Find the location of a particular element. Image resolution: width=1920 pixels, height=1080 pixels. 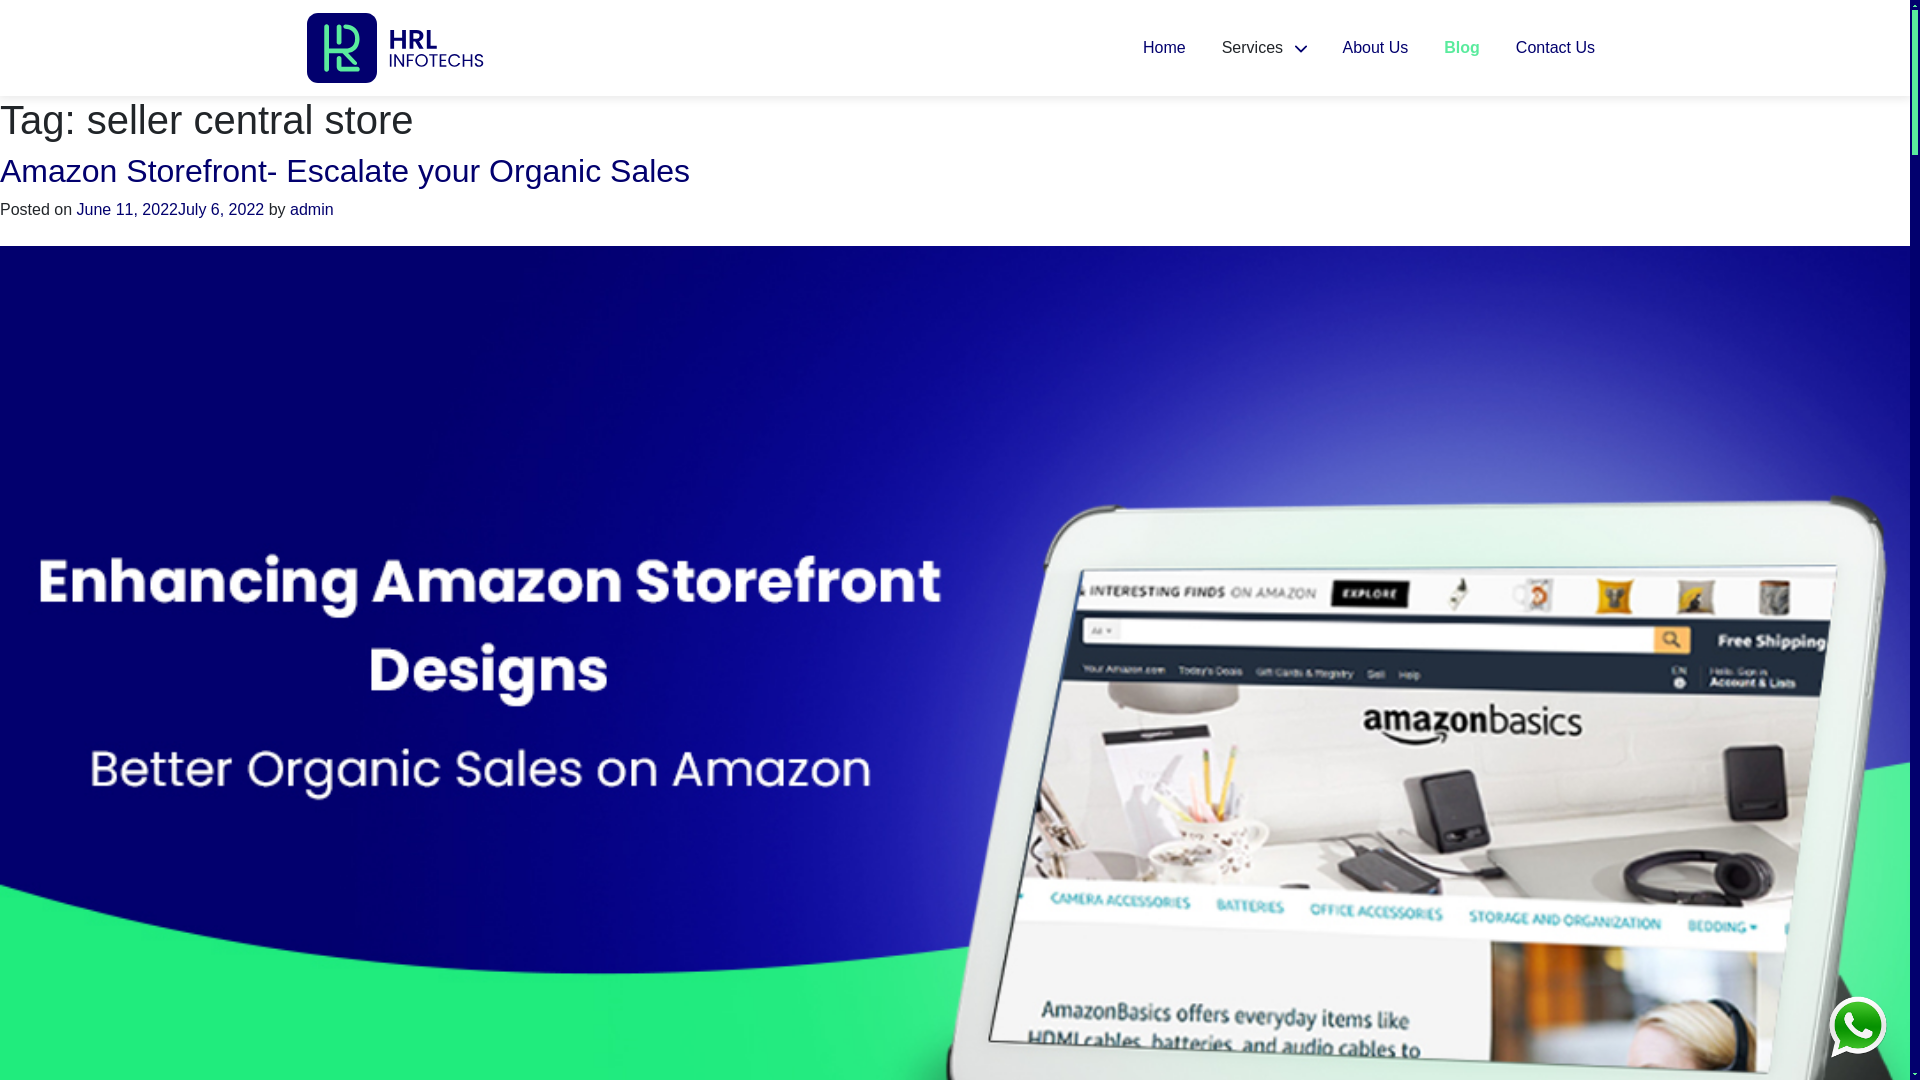

June 11, 2022July 6, 2022 is located at coordinates (170, 209).